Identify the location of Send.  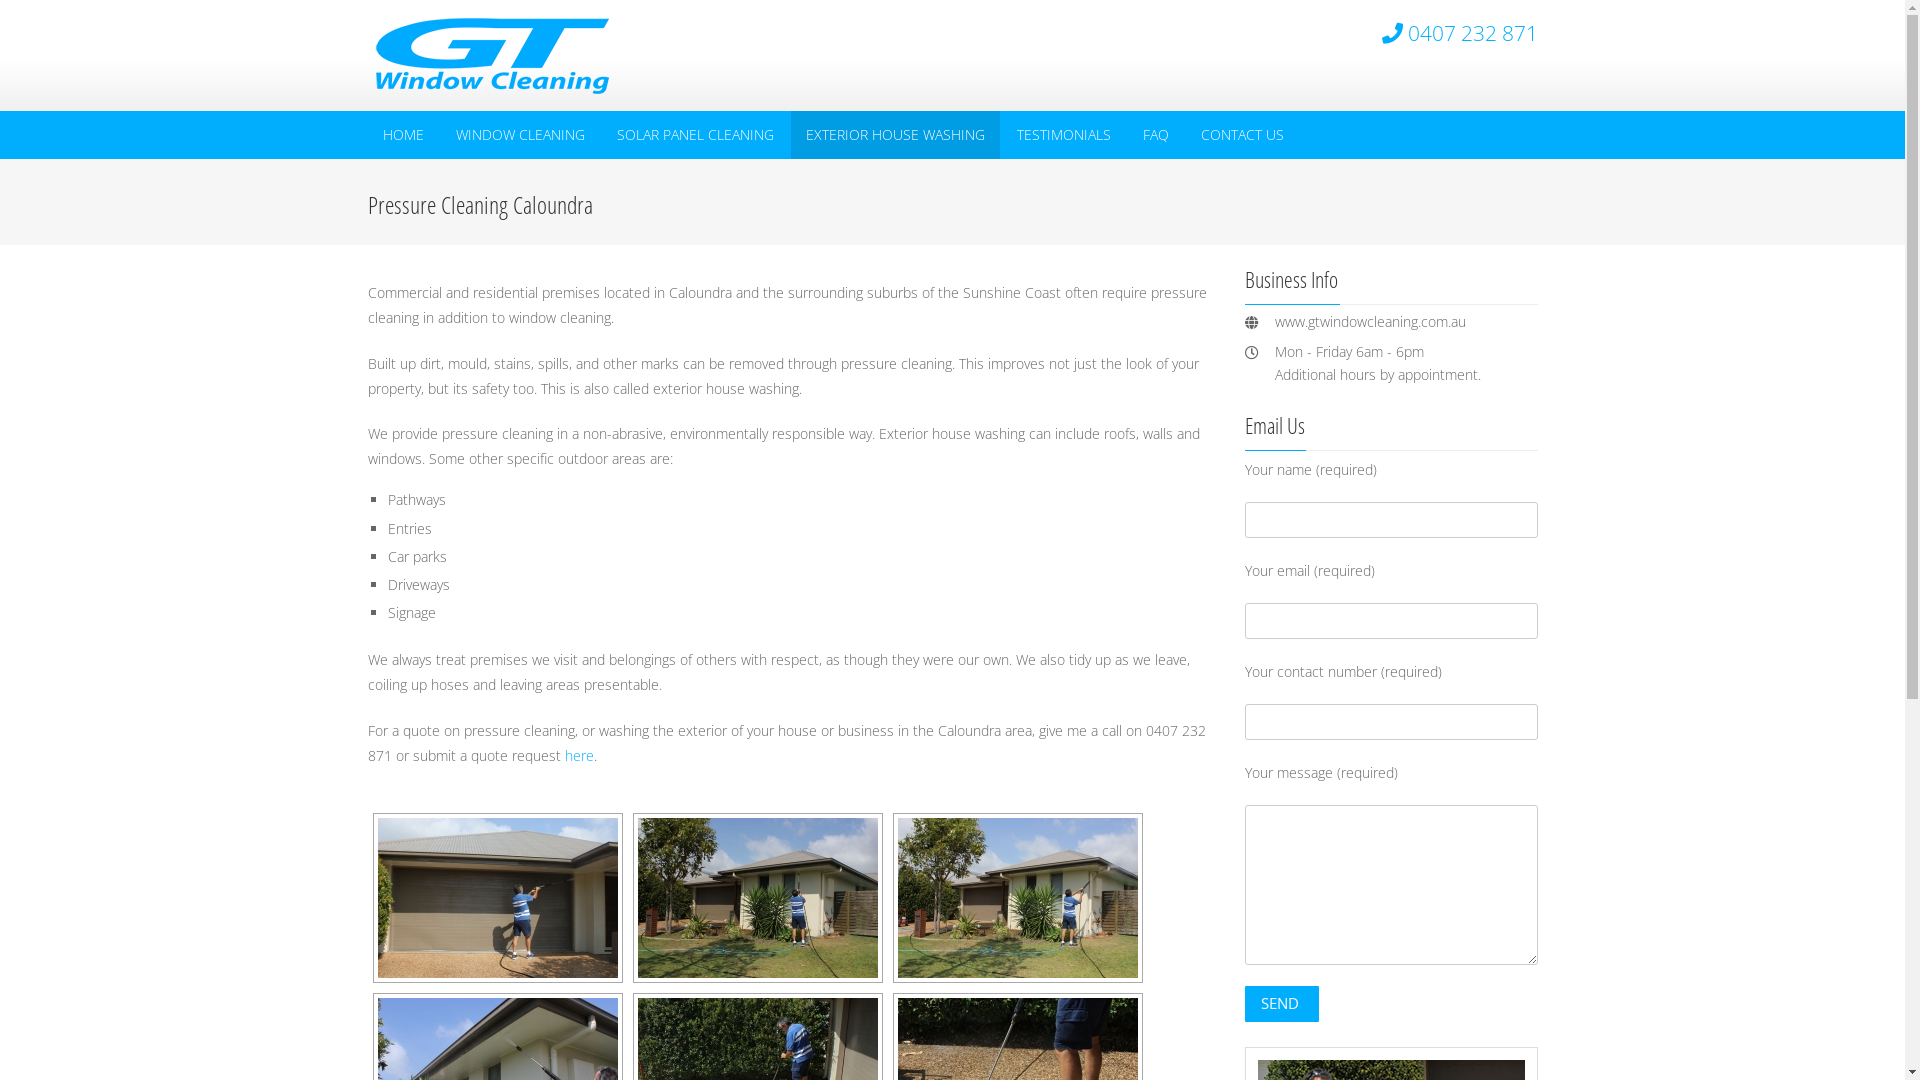
(1282, 1004).